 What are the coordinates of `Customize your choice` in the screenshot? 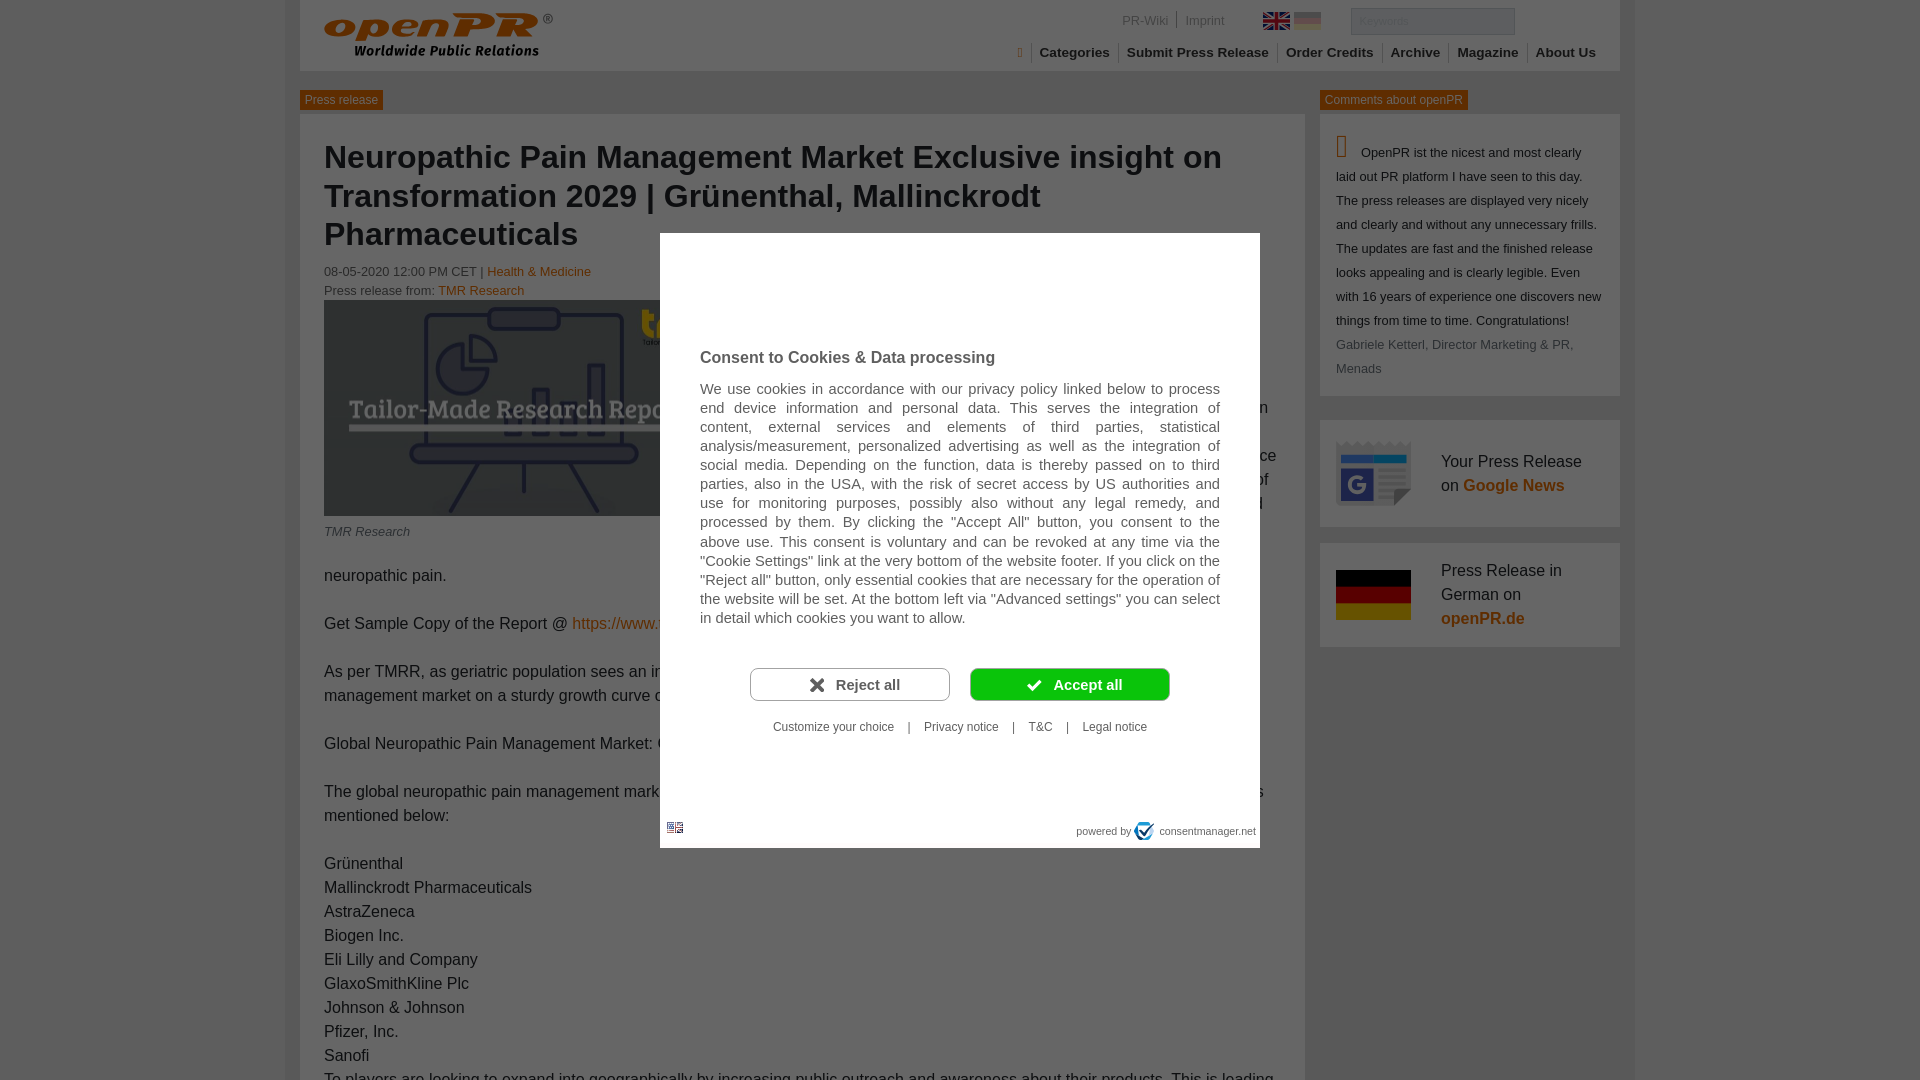 It's located at (833, 726).